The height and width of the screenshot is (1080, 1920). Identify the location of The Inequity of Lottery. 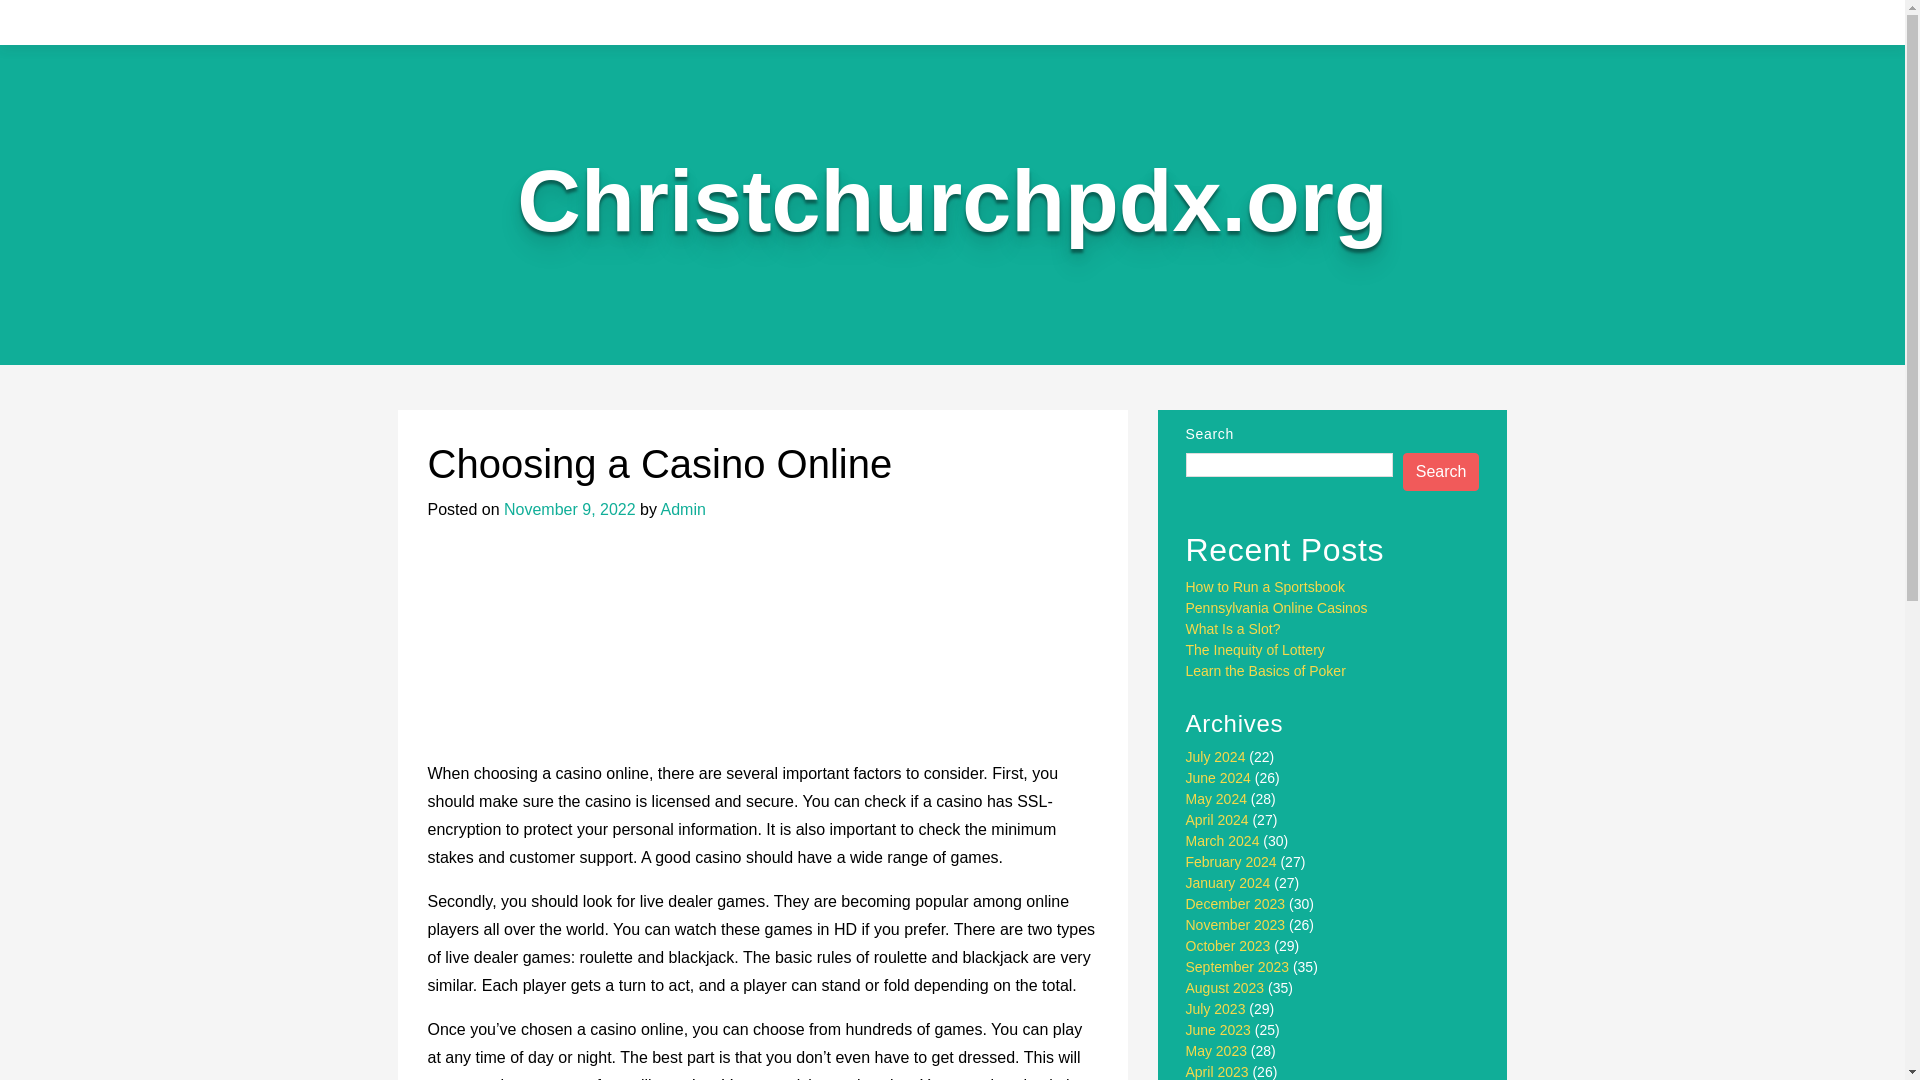
(1255, 649).